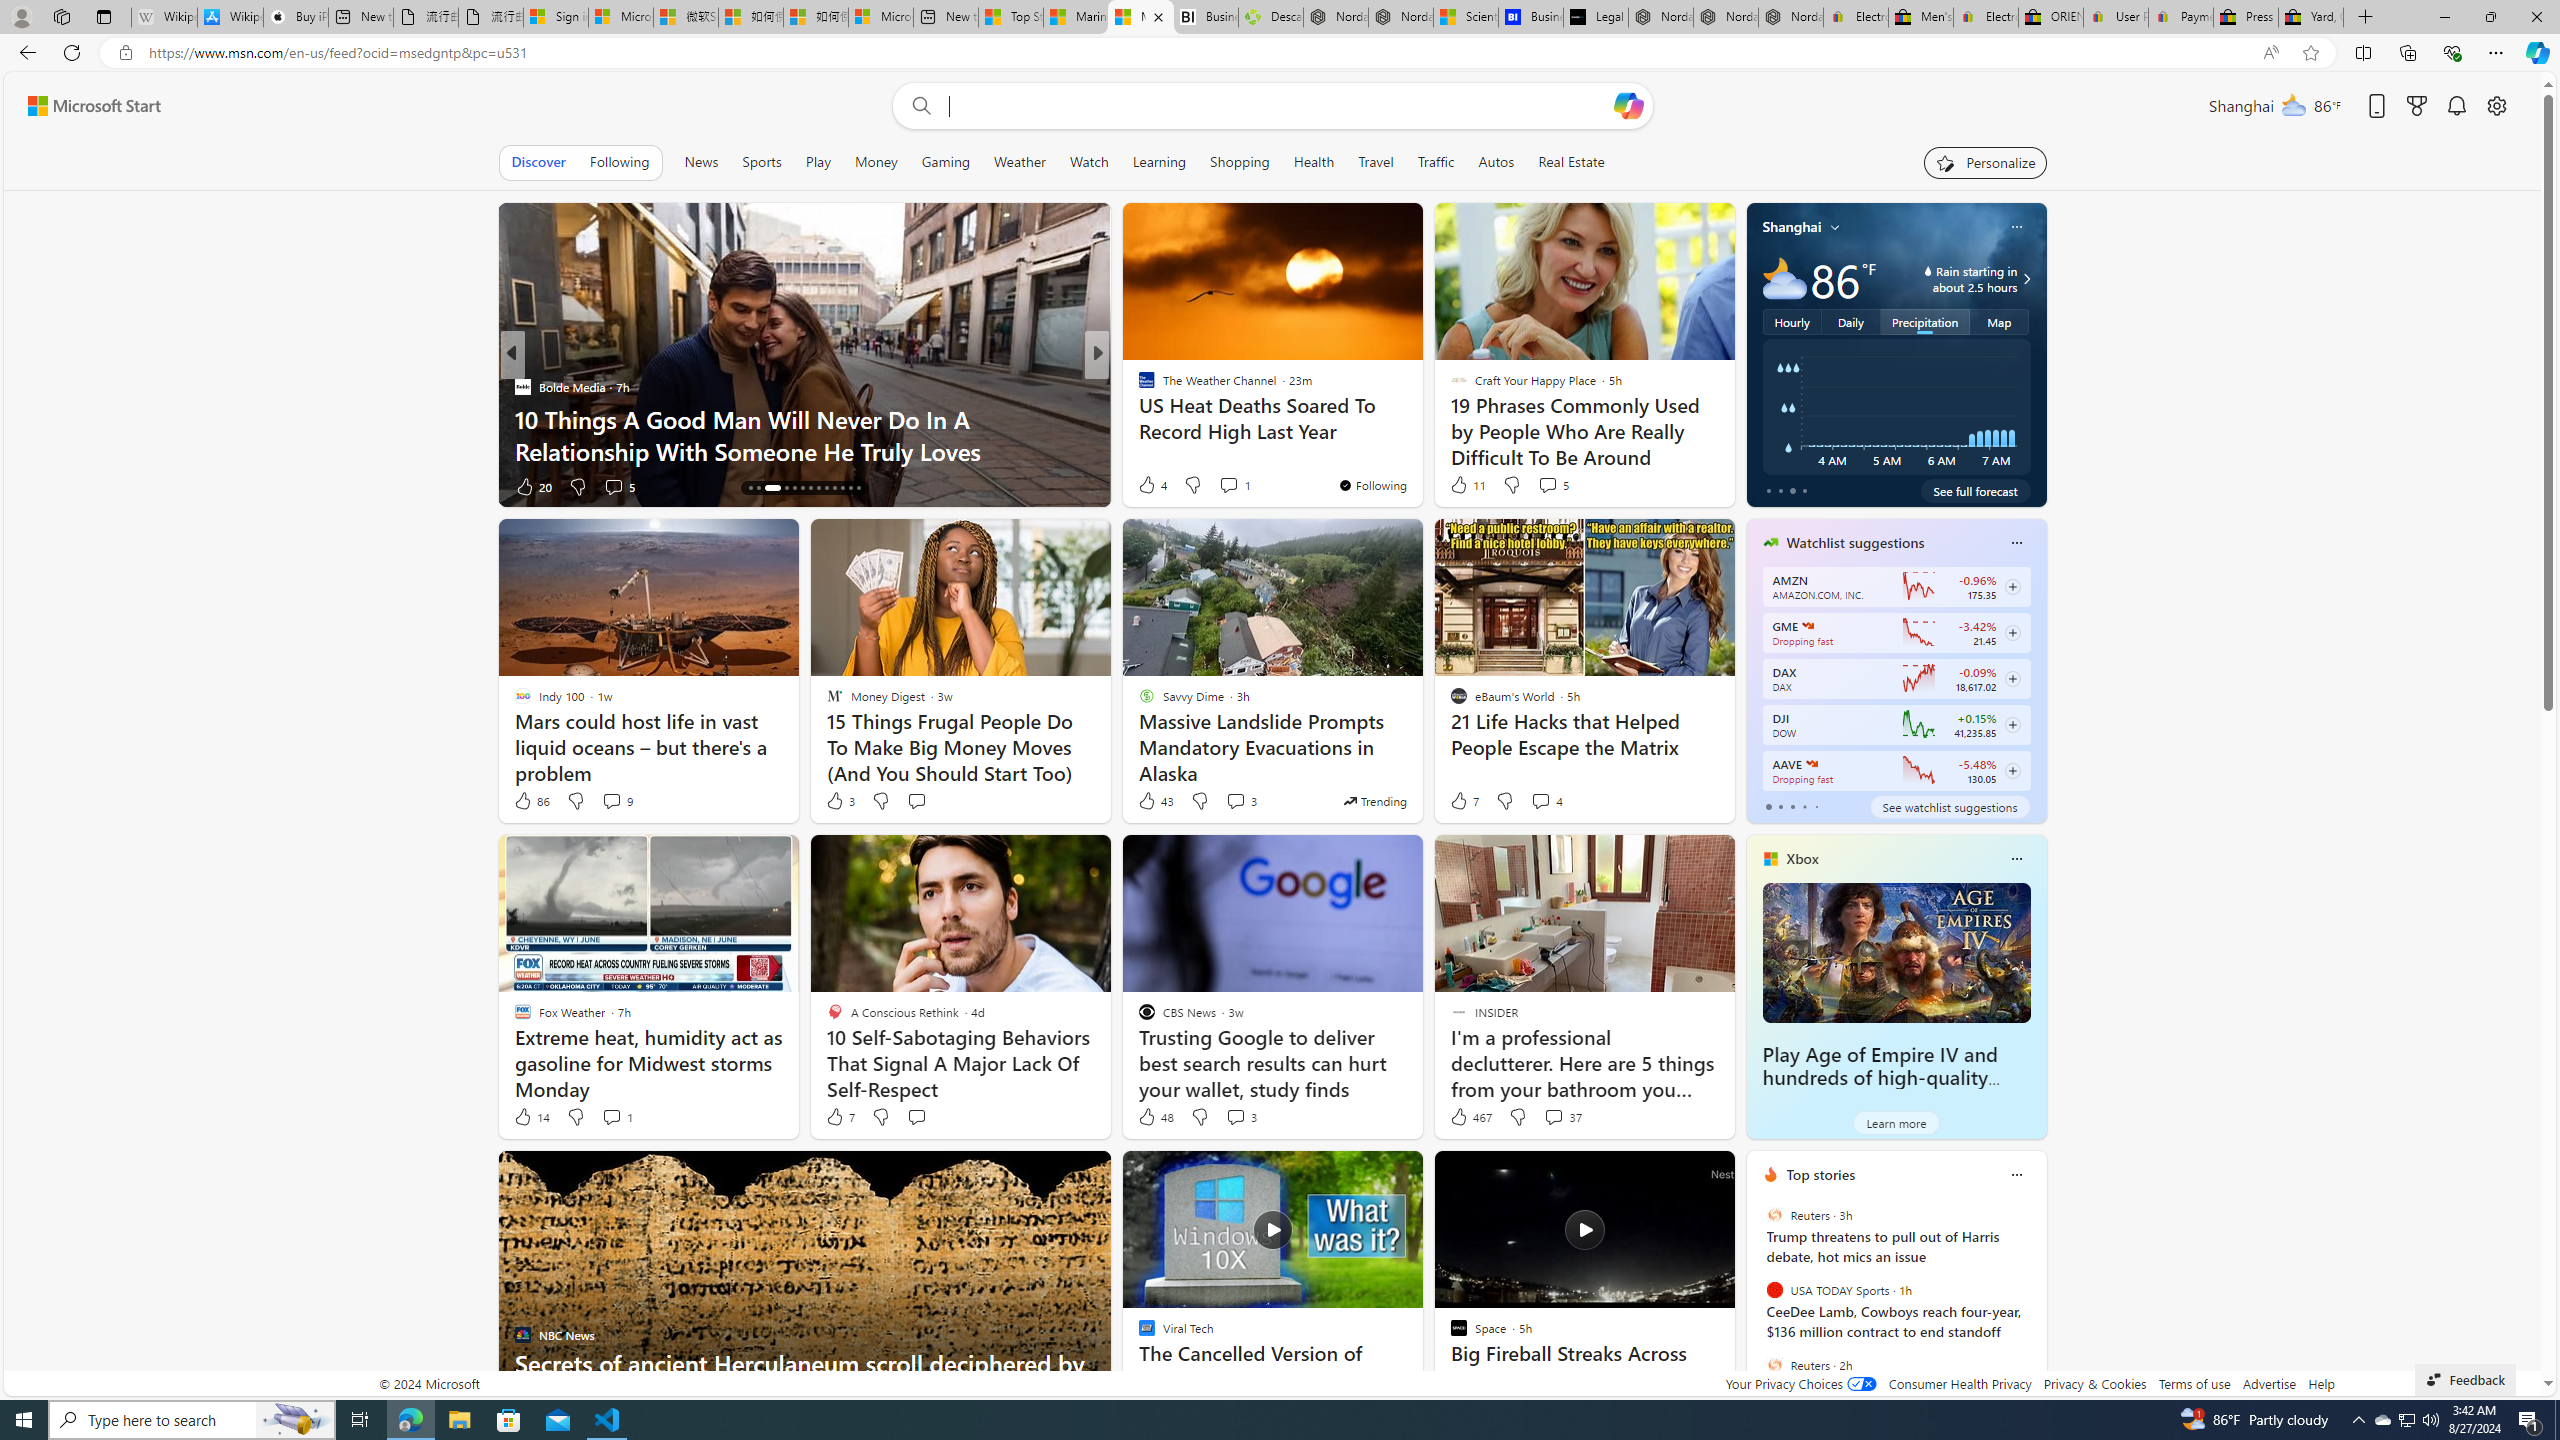 The height and width of the screenshot is (1440, 2560). What do you see at coordinates (1148, 486) in the screenshot?
I see `13 Like` at bounding box center [1148, 486].